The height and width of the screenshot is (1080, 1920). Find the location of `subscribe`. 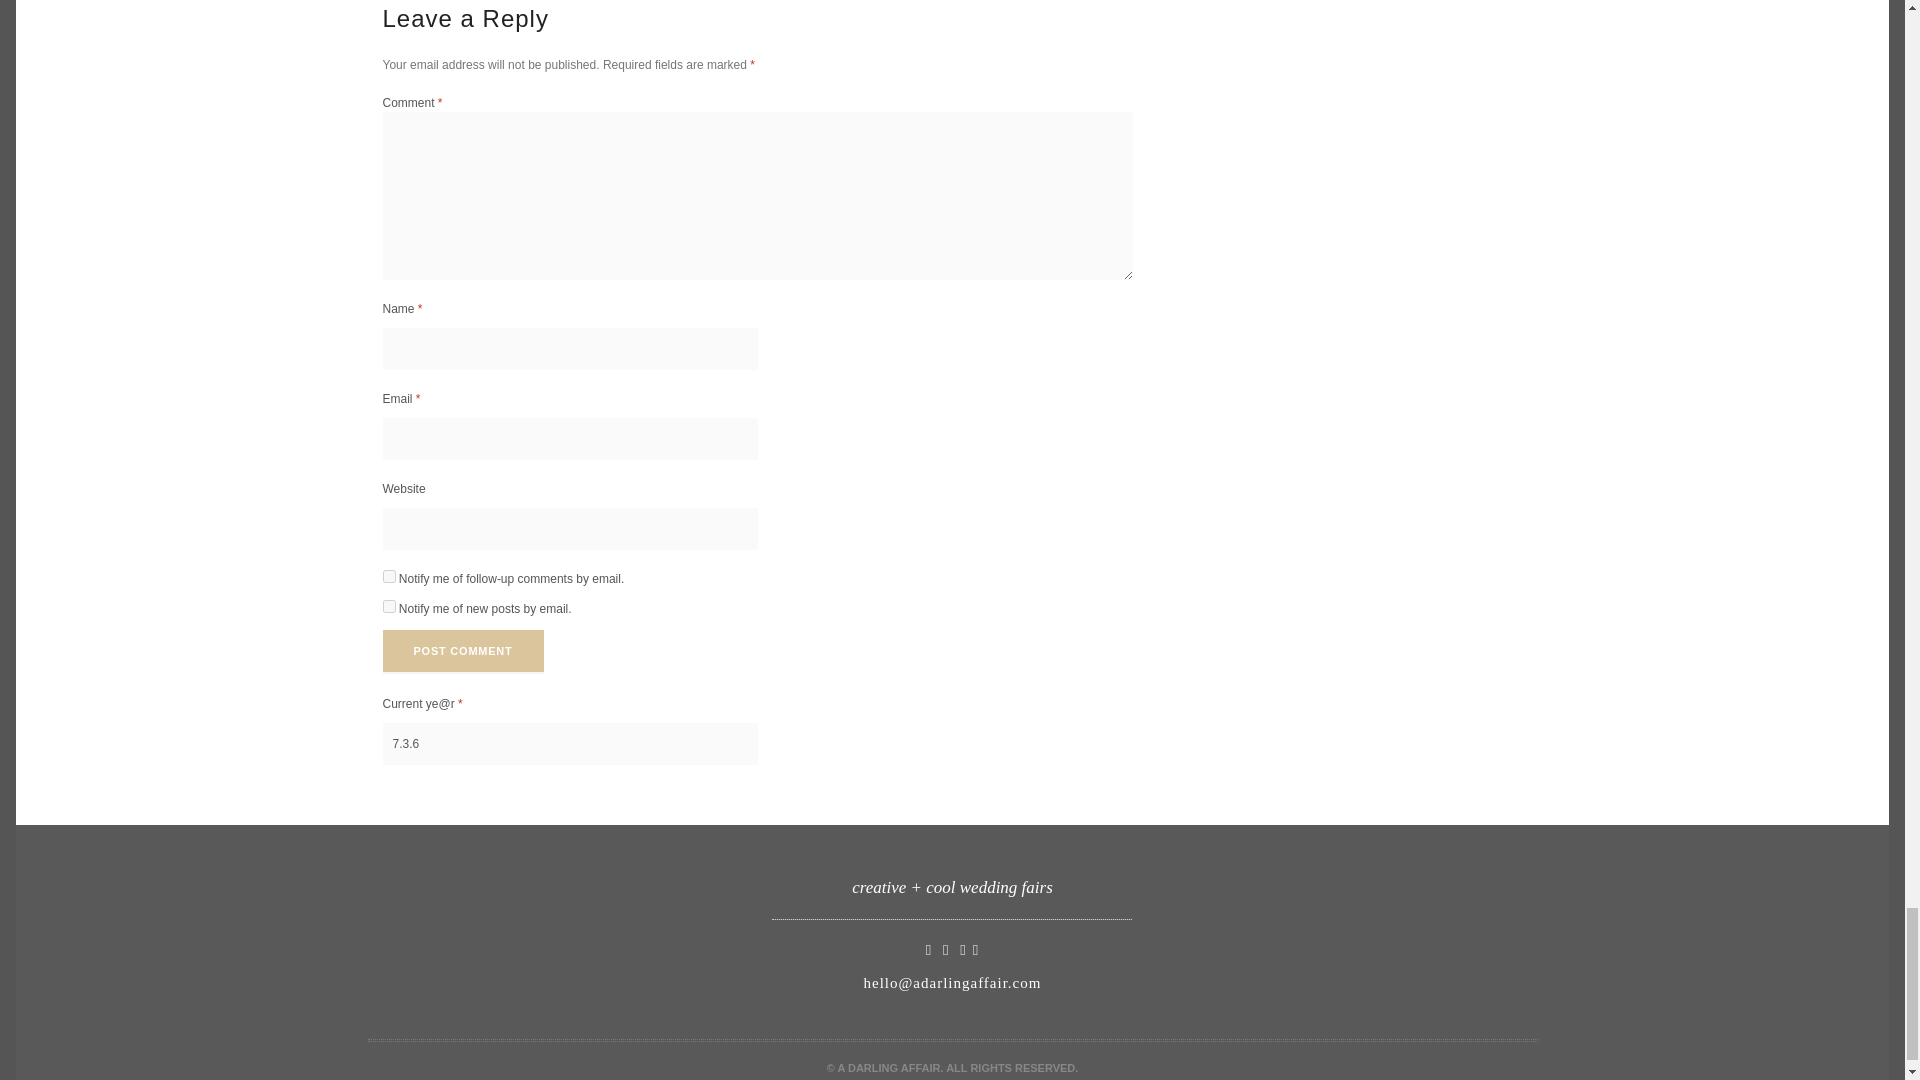

subscribe is located at coordinates (388, 576).